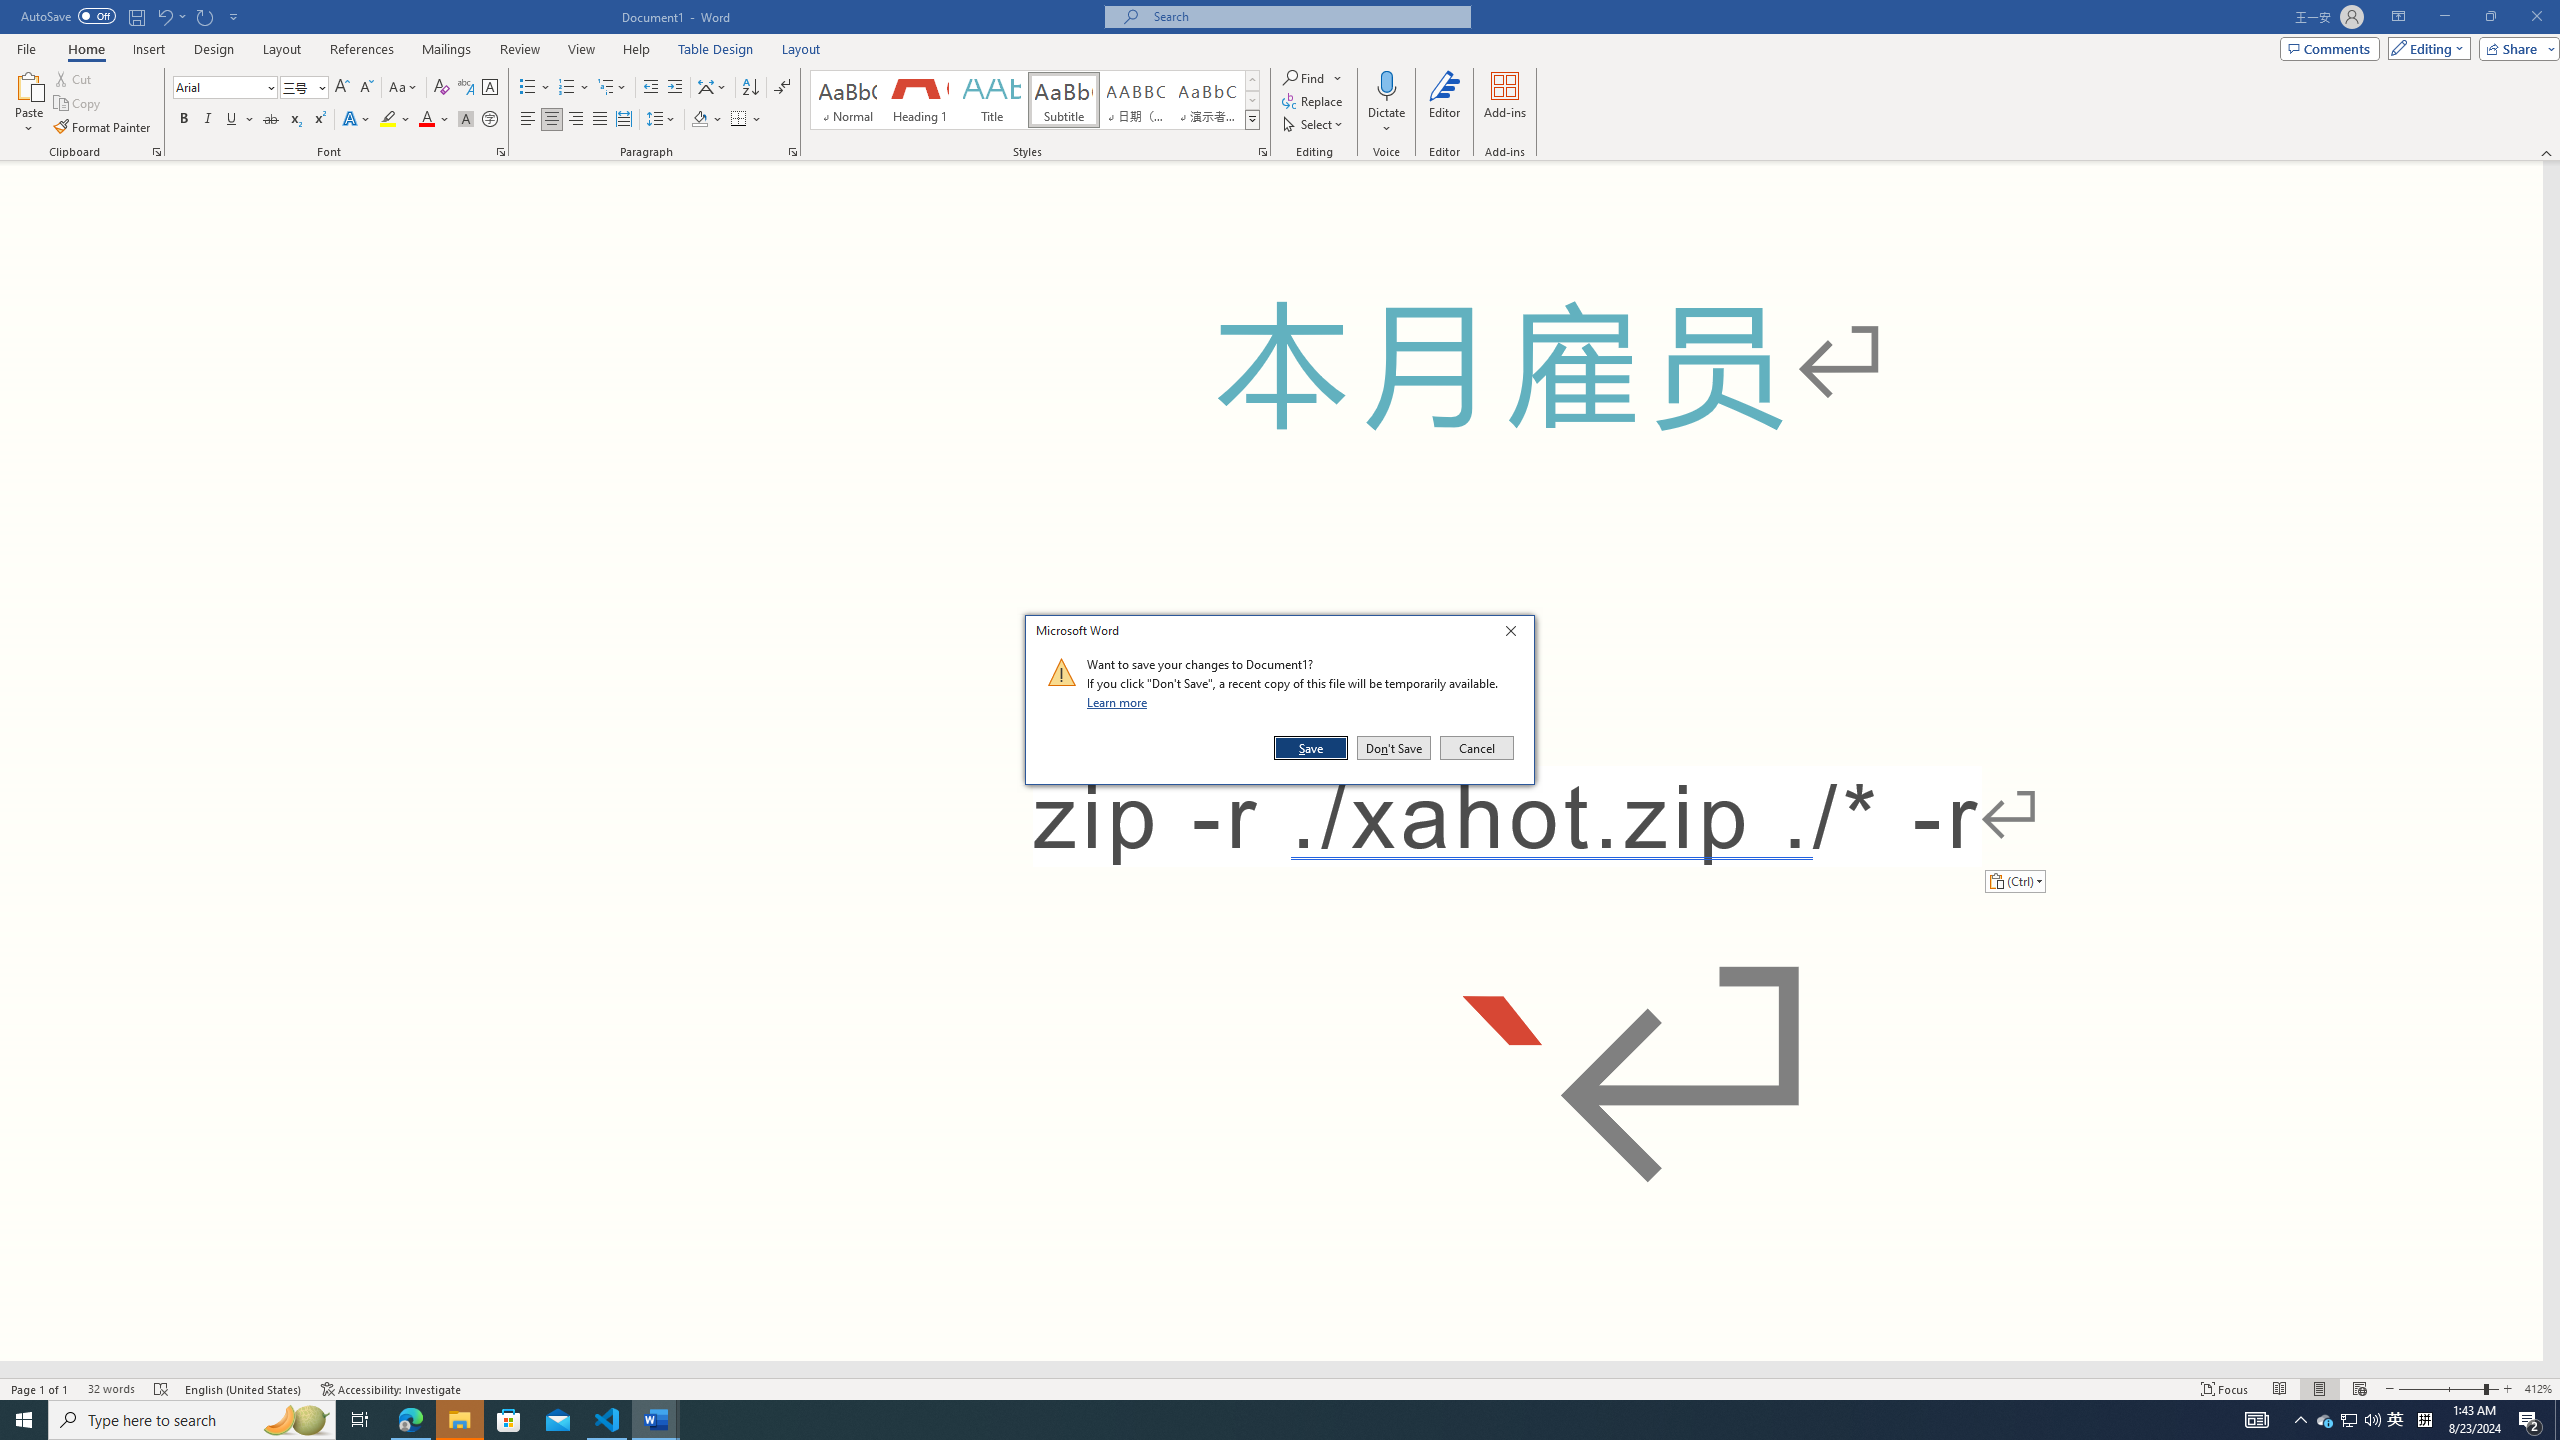 This screenshot has width=2560, height=1440. What do you see at coordinates (1035, 100) in the screenshot?
I see `AutomationID: QuickStylesGallery` at bounding box center [1035, 100].